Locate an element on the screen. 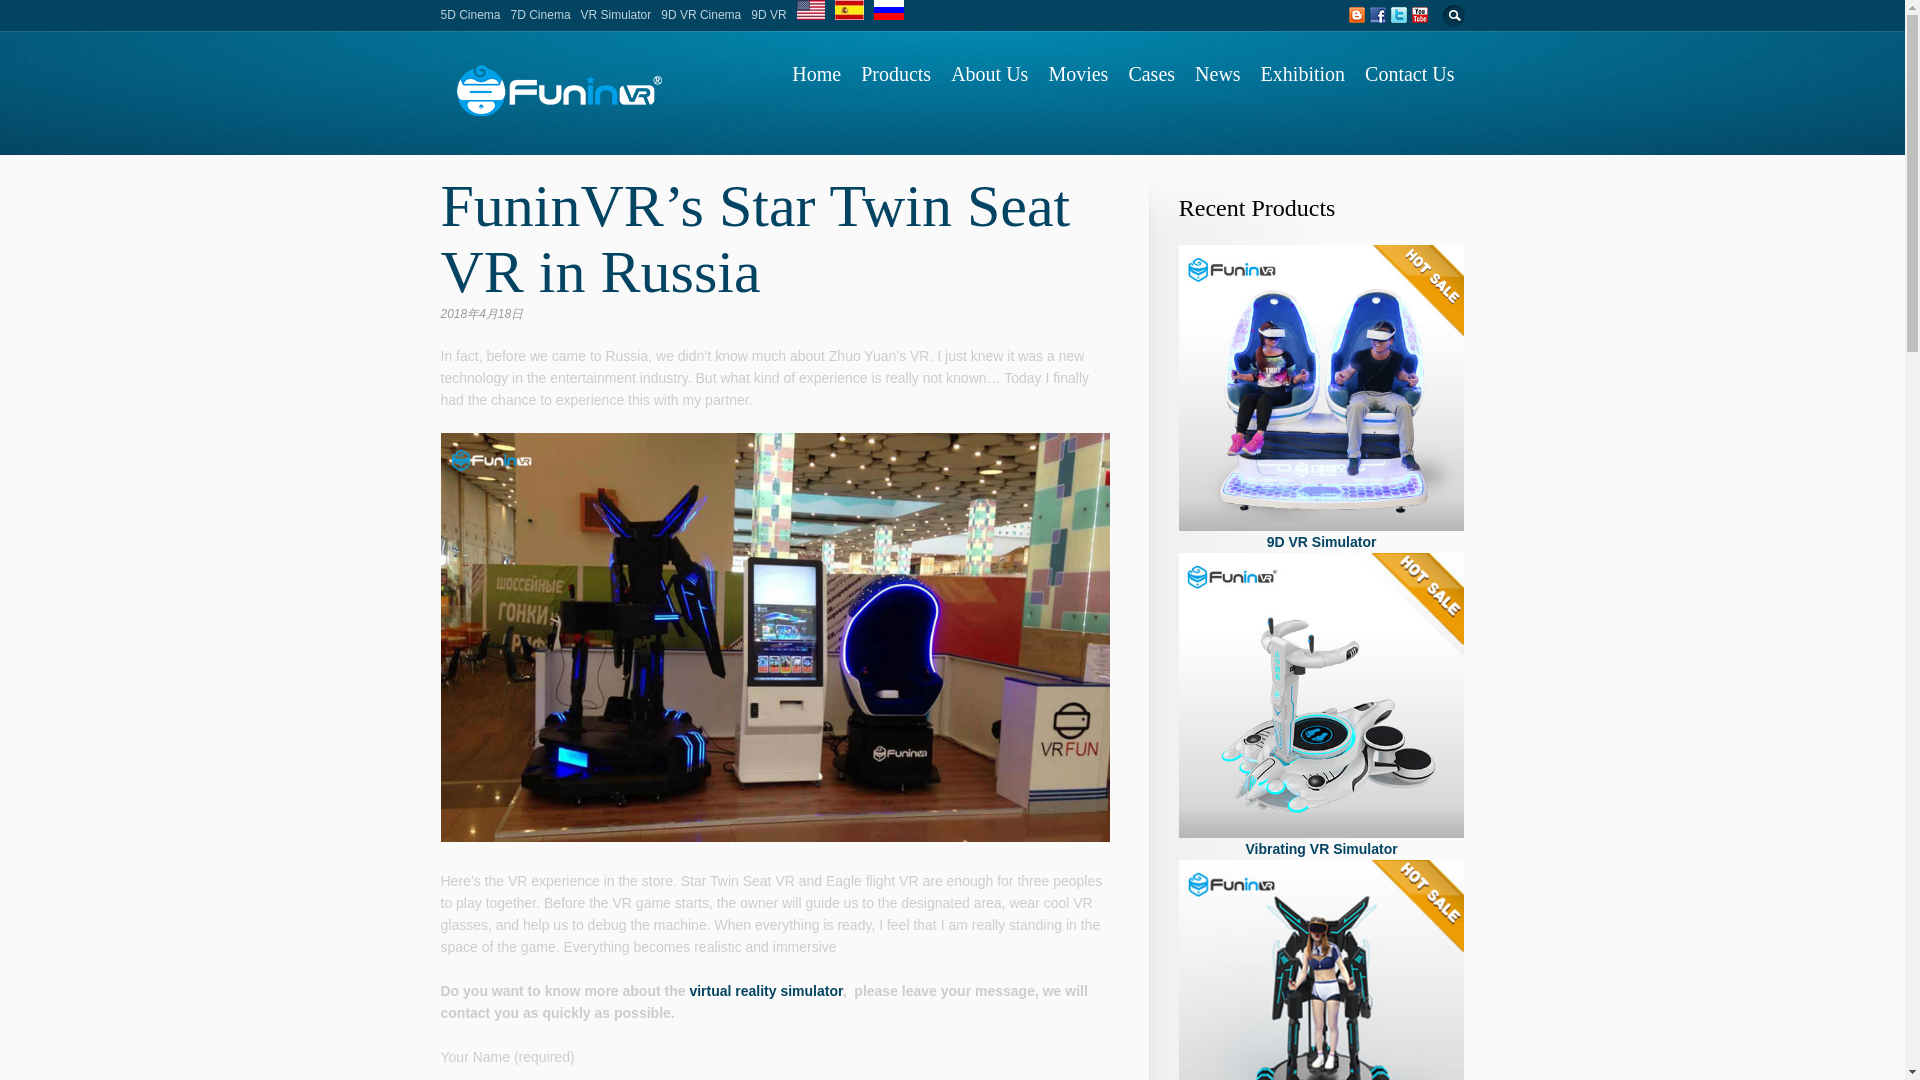  Blog is located at coordinates (570, 130).